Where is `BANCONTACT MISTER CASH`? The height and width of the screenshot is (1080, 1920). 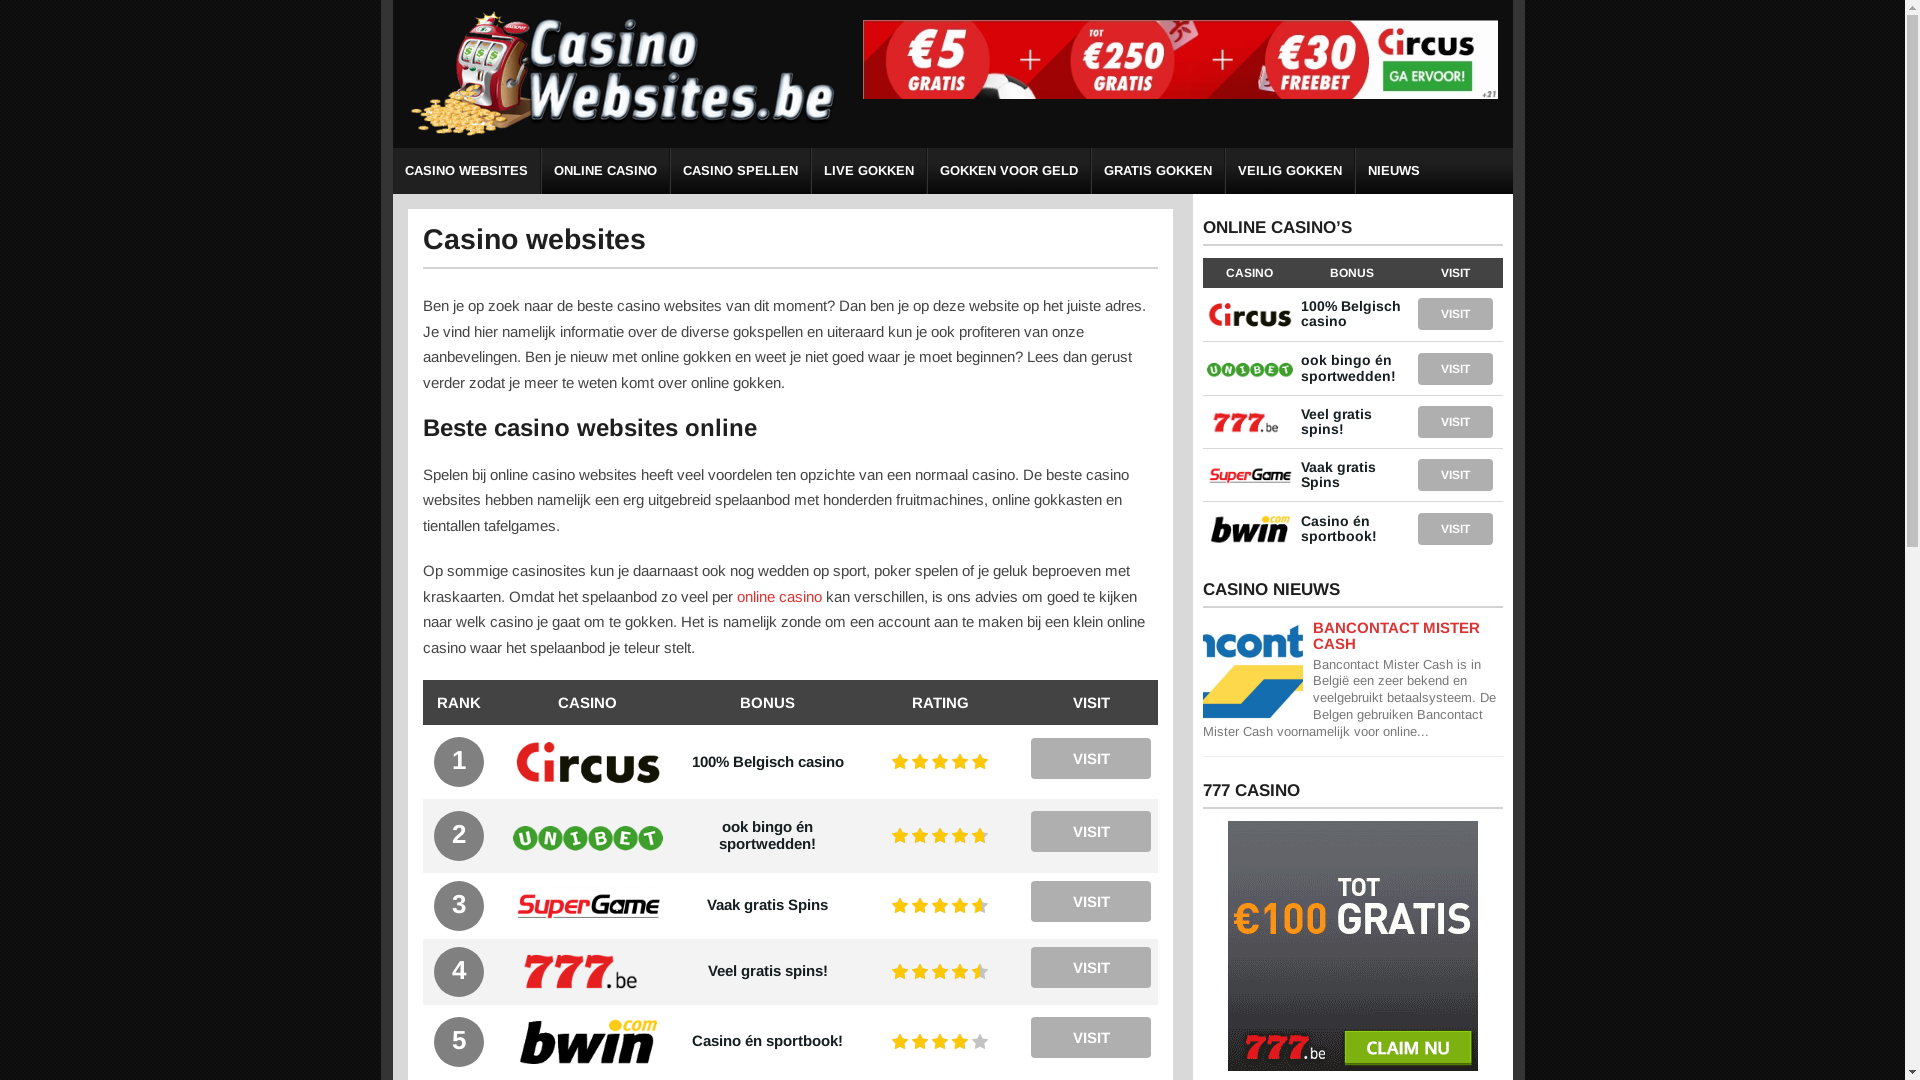
BANCONTACT MISTER CASH is located at coordinates (1396, 636).